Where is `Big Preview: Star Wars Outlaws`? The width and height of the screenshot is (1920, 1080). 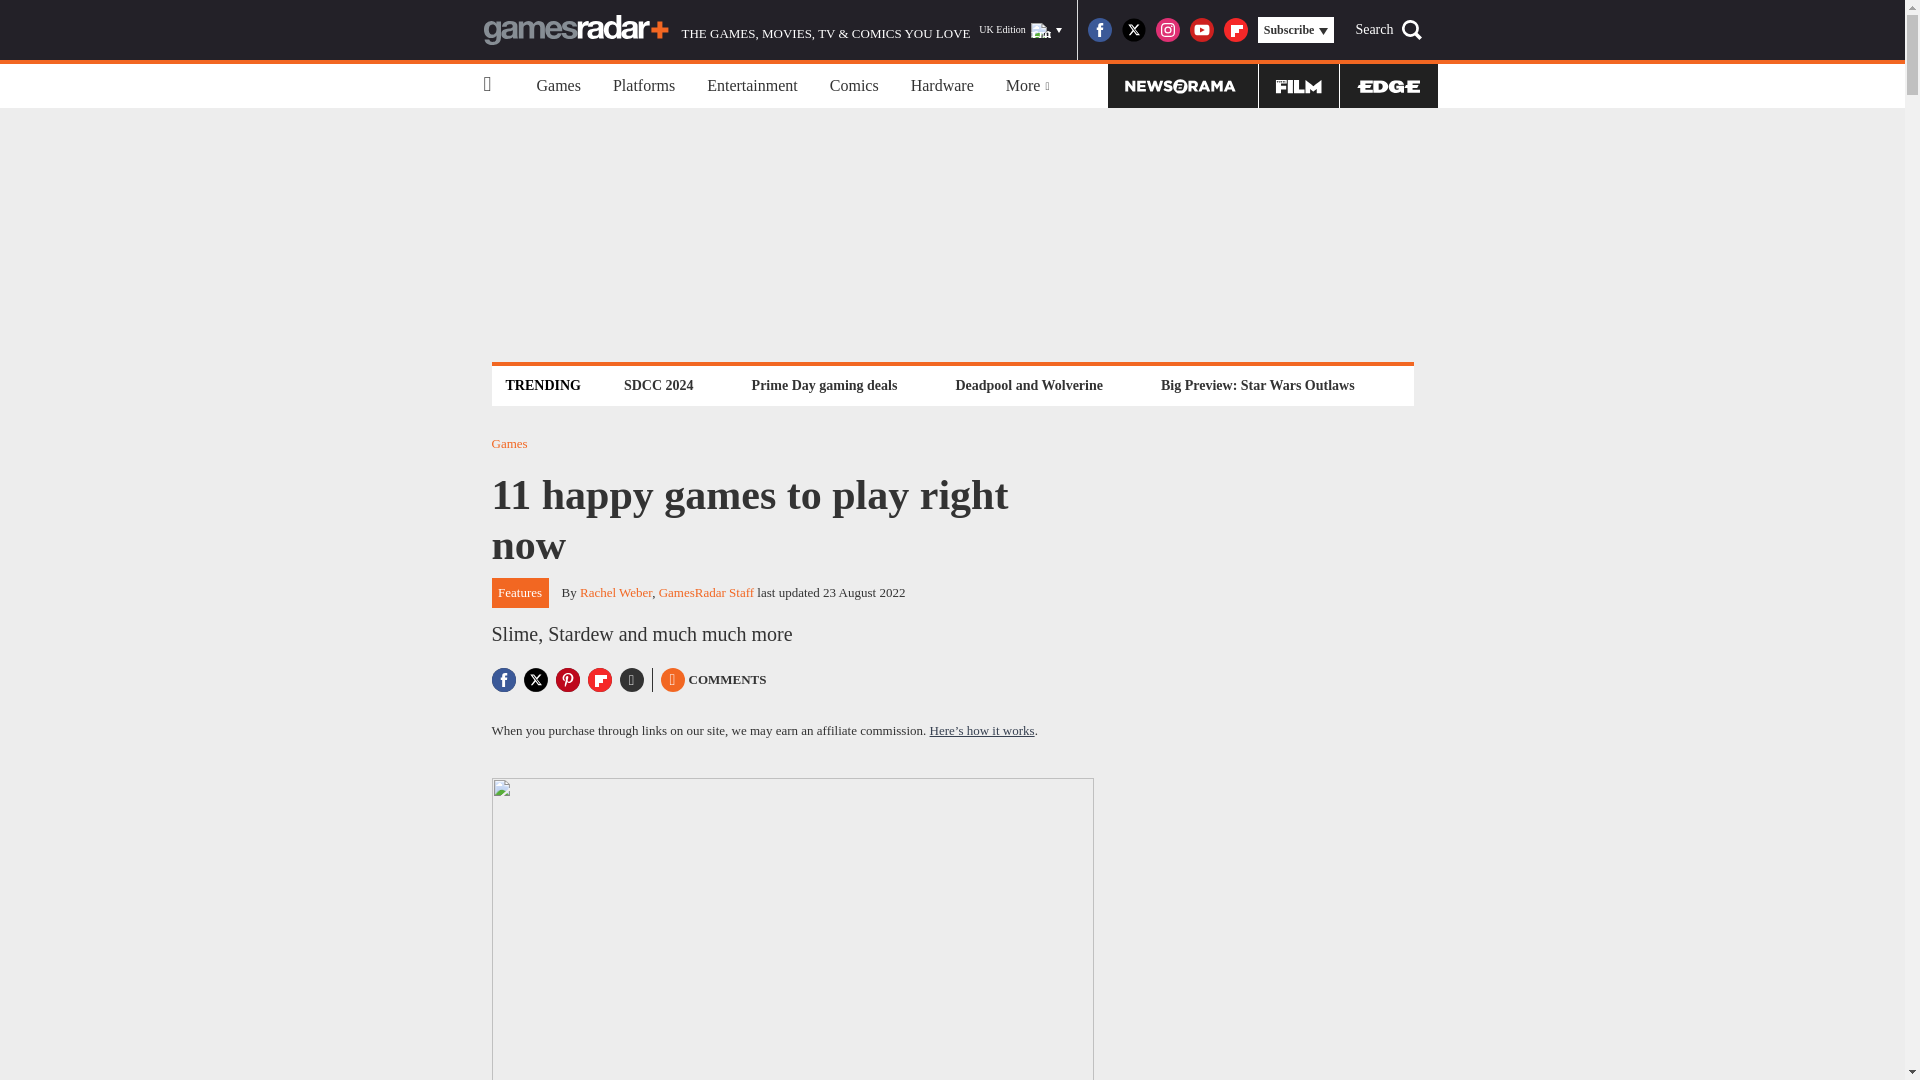 Big Preview: Star Wars Outlaws is located at coordinates (1257, 385).